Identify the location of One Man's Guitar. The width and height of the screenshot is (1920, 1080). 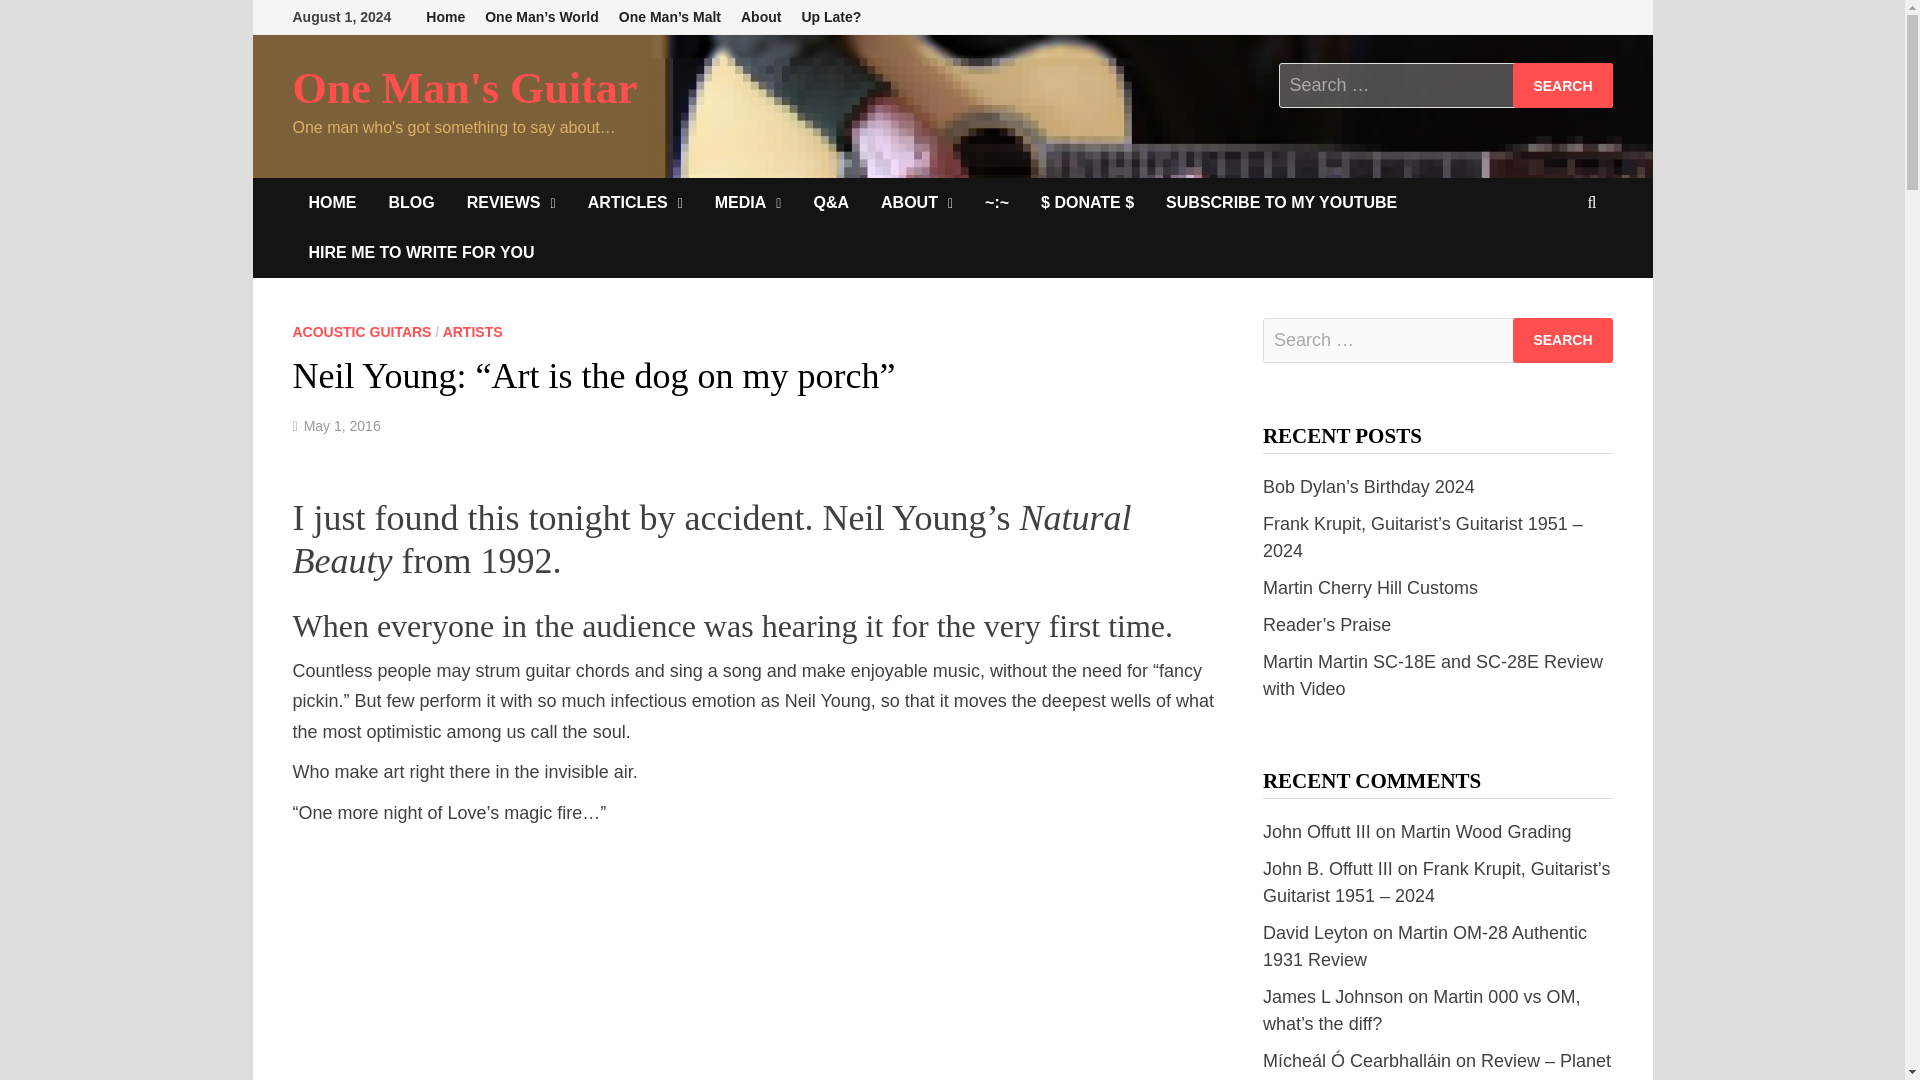
(464, 88).